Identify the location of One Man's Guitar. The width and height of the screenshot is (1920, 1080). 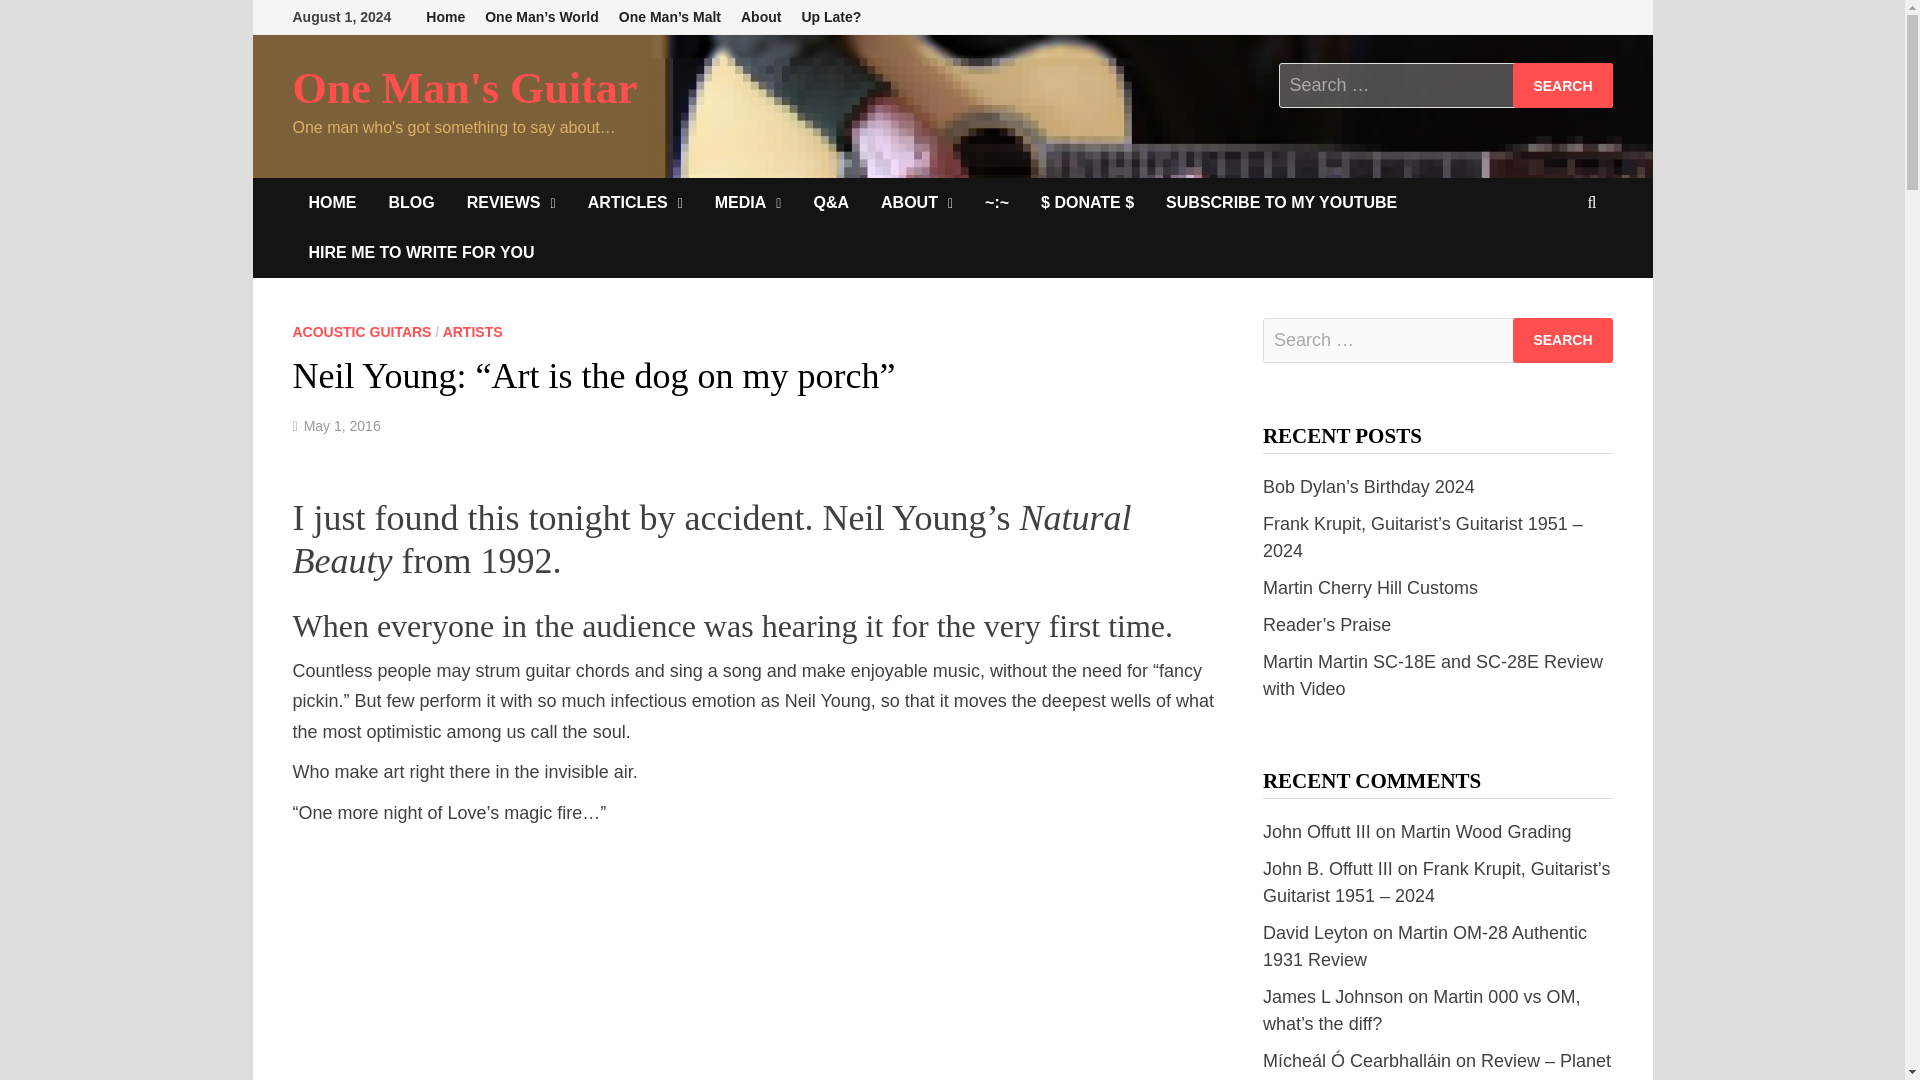
(464, 88).